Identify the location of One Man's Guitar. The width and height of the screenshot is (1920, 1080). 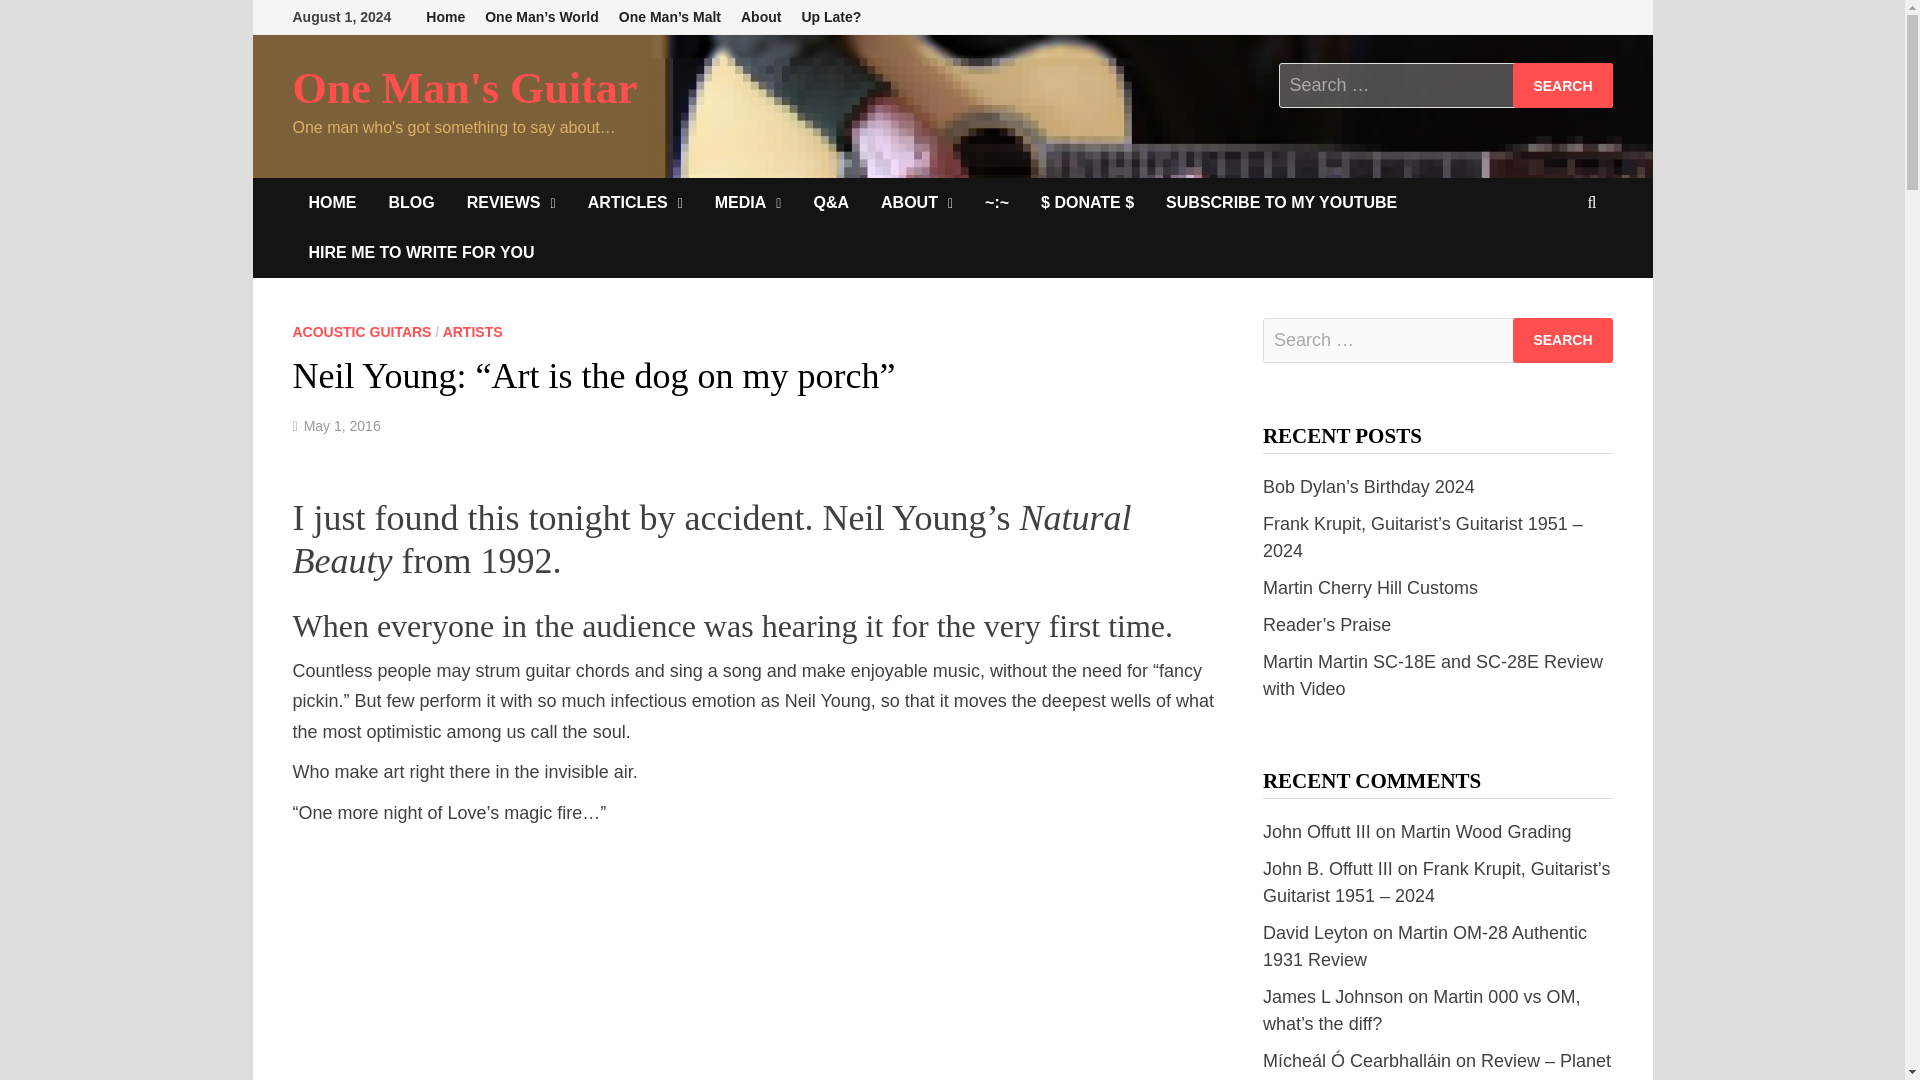
(464, 88).